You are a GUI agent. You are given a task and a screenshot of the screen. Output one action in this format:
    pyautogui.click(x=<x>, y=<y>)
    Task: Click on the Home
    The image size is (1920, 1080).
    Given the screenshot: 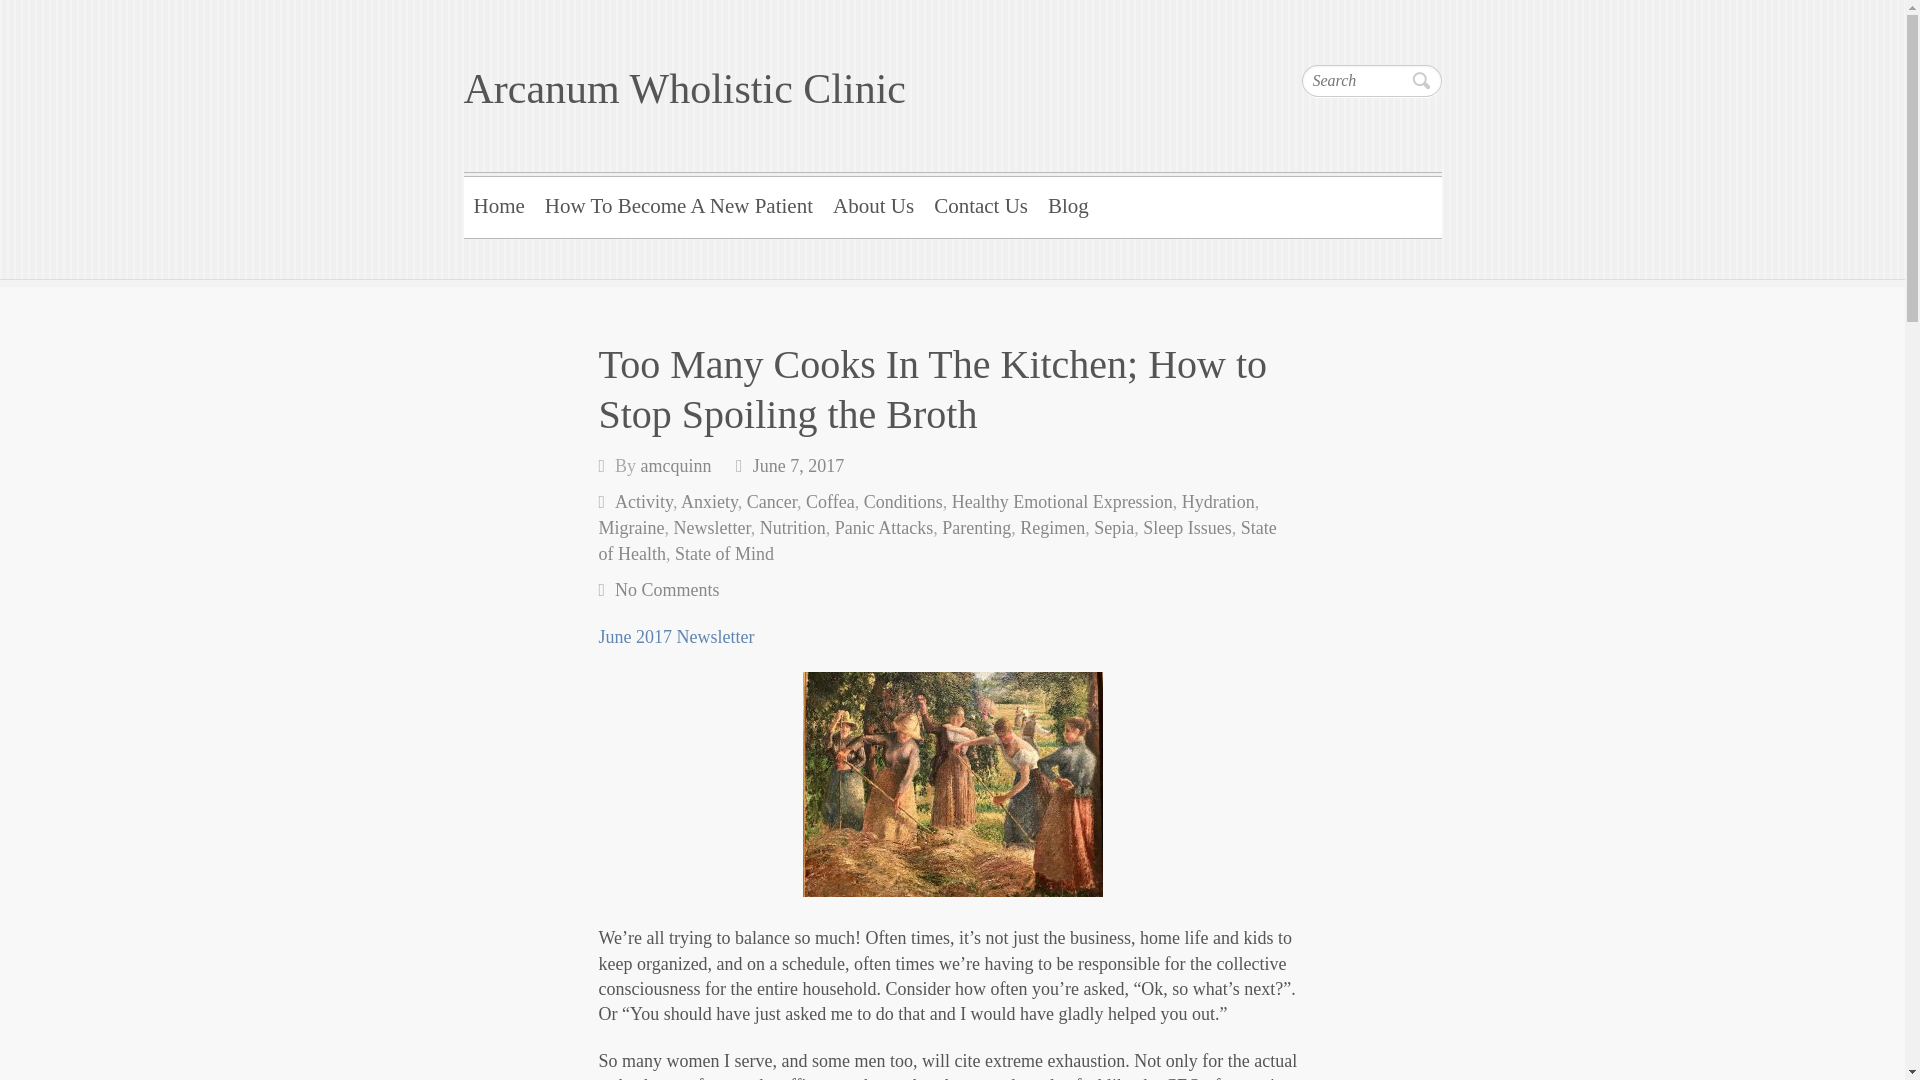 What is the action you would take?
    pyautogui.click(x=500, y=204)
    